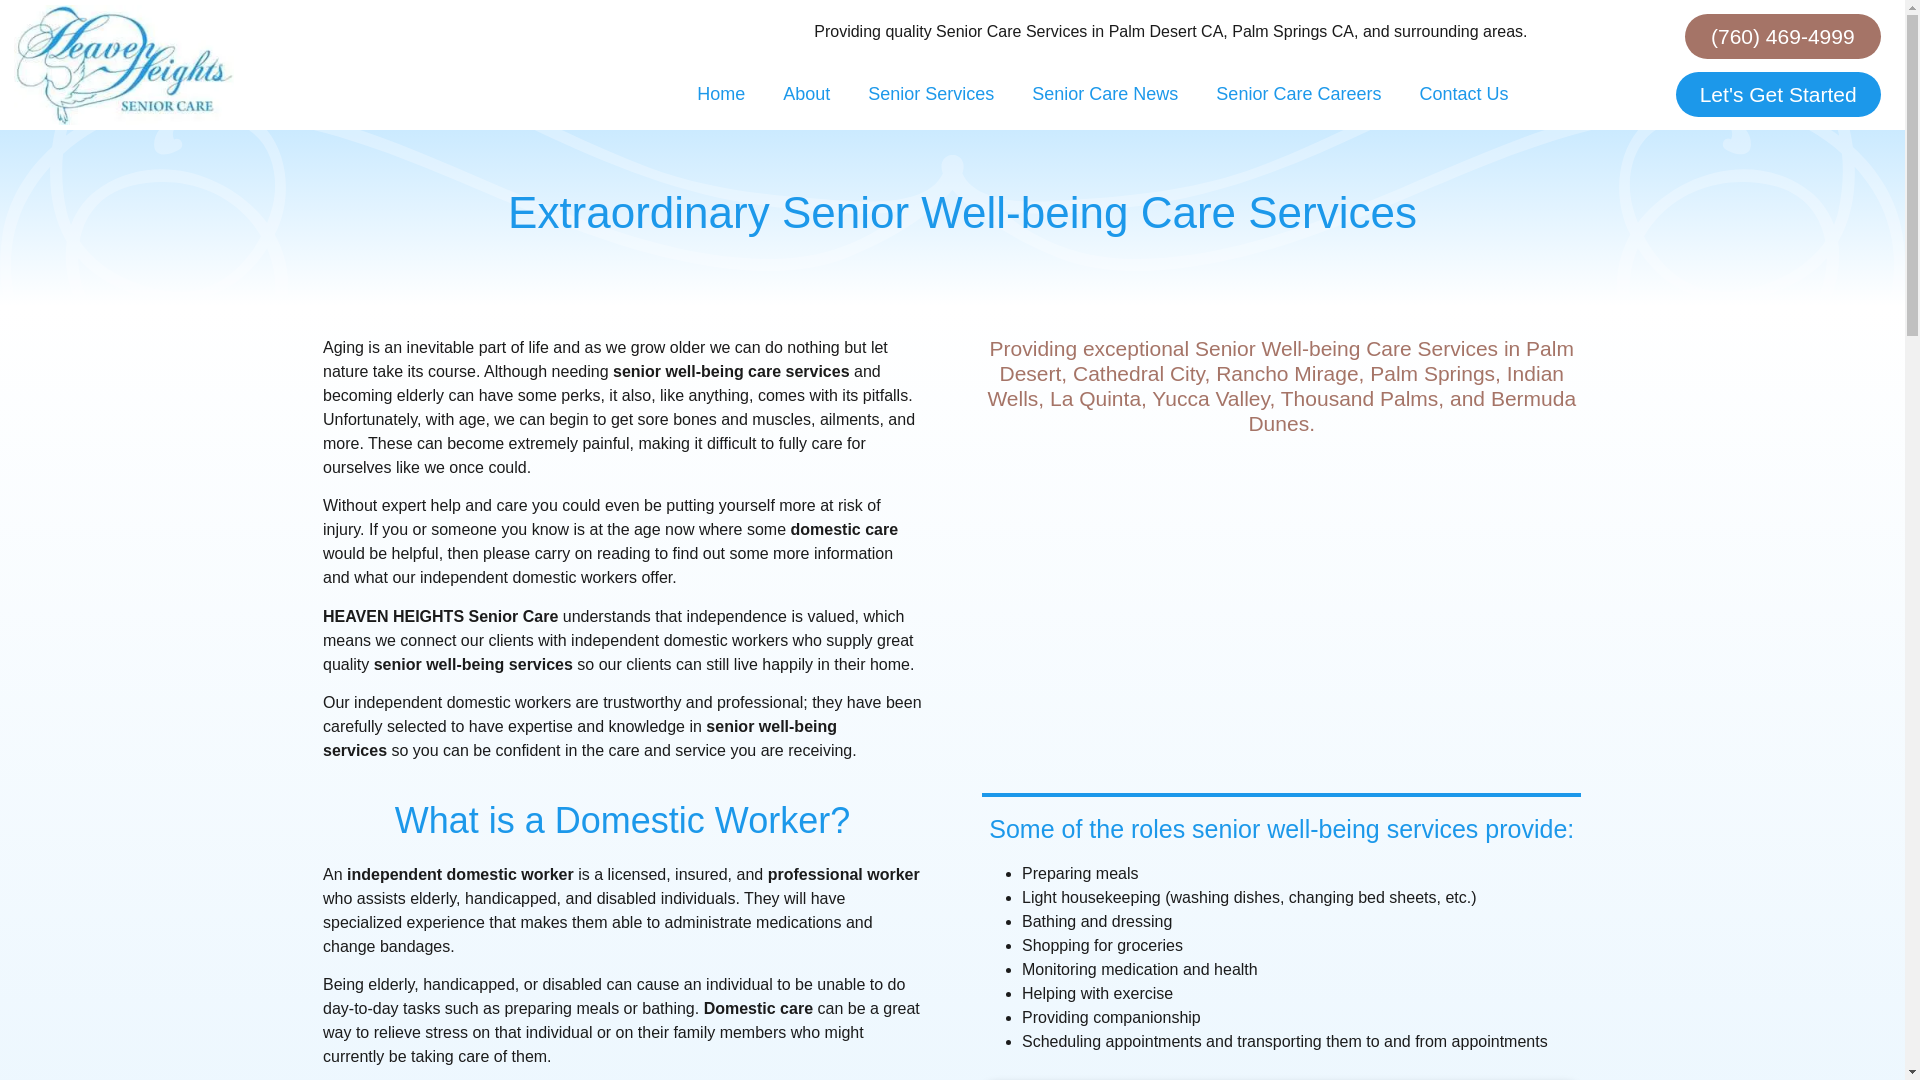 The width and height of the screenshot is (1920, 1080). What do you see at coordinates (806, 93) in the screenshot?
I see `About` at bounding box center [806, 93].